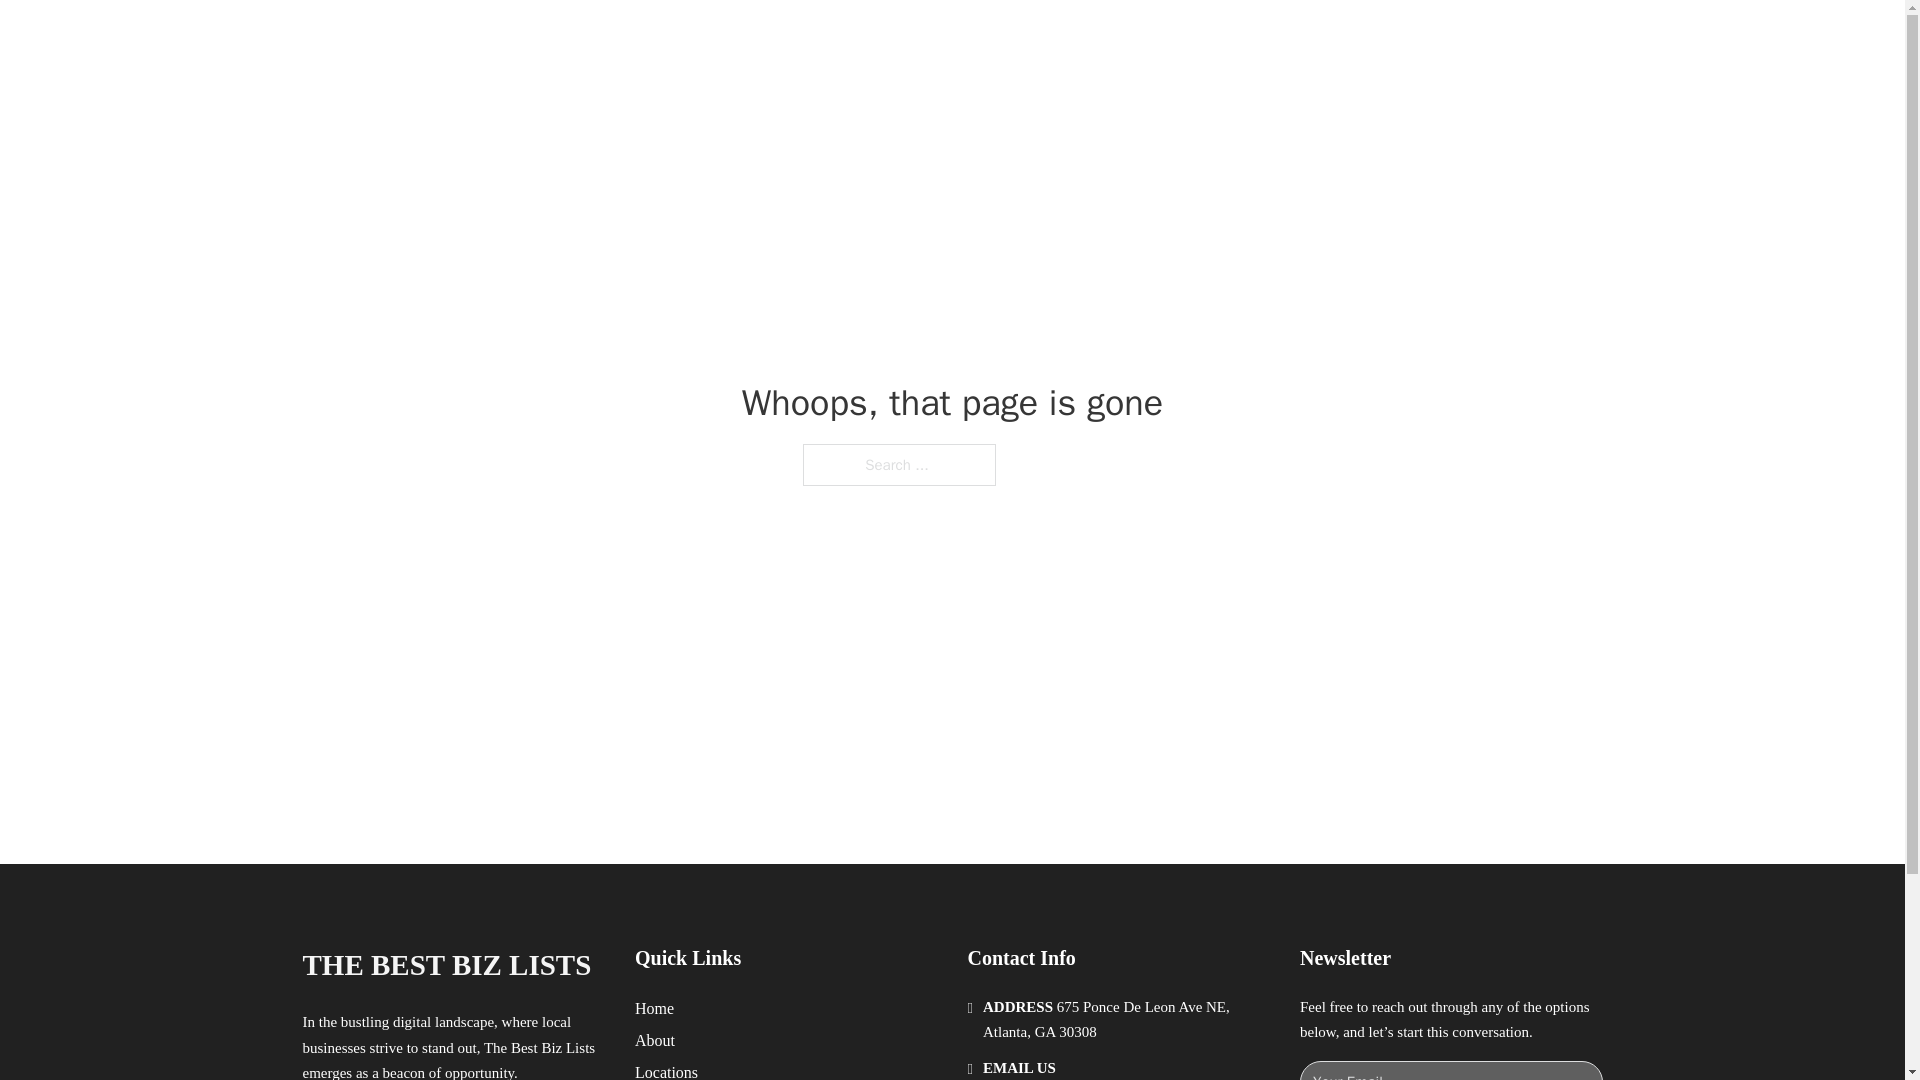 The width and height of the screenshot is (1920, 1080). What do you see at coordinates (446, 965) in the screenshot?
I see `THE BEST BIZ LISTS` at bounding box center [446, 965].